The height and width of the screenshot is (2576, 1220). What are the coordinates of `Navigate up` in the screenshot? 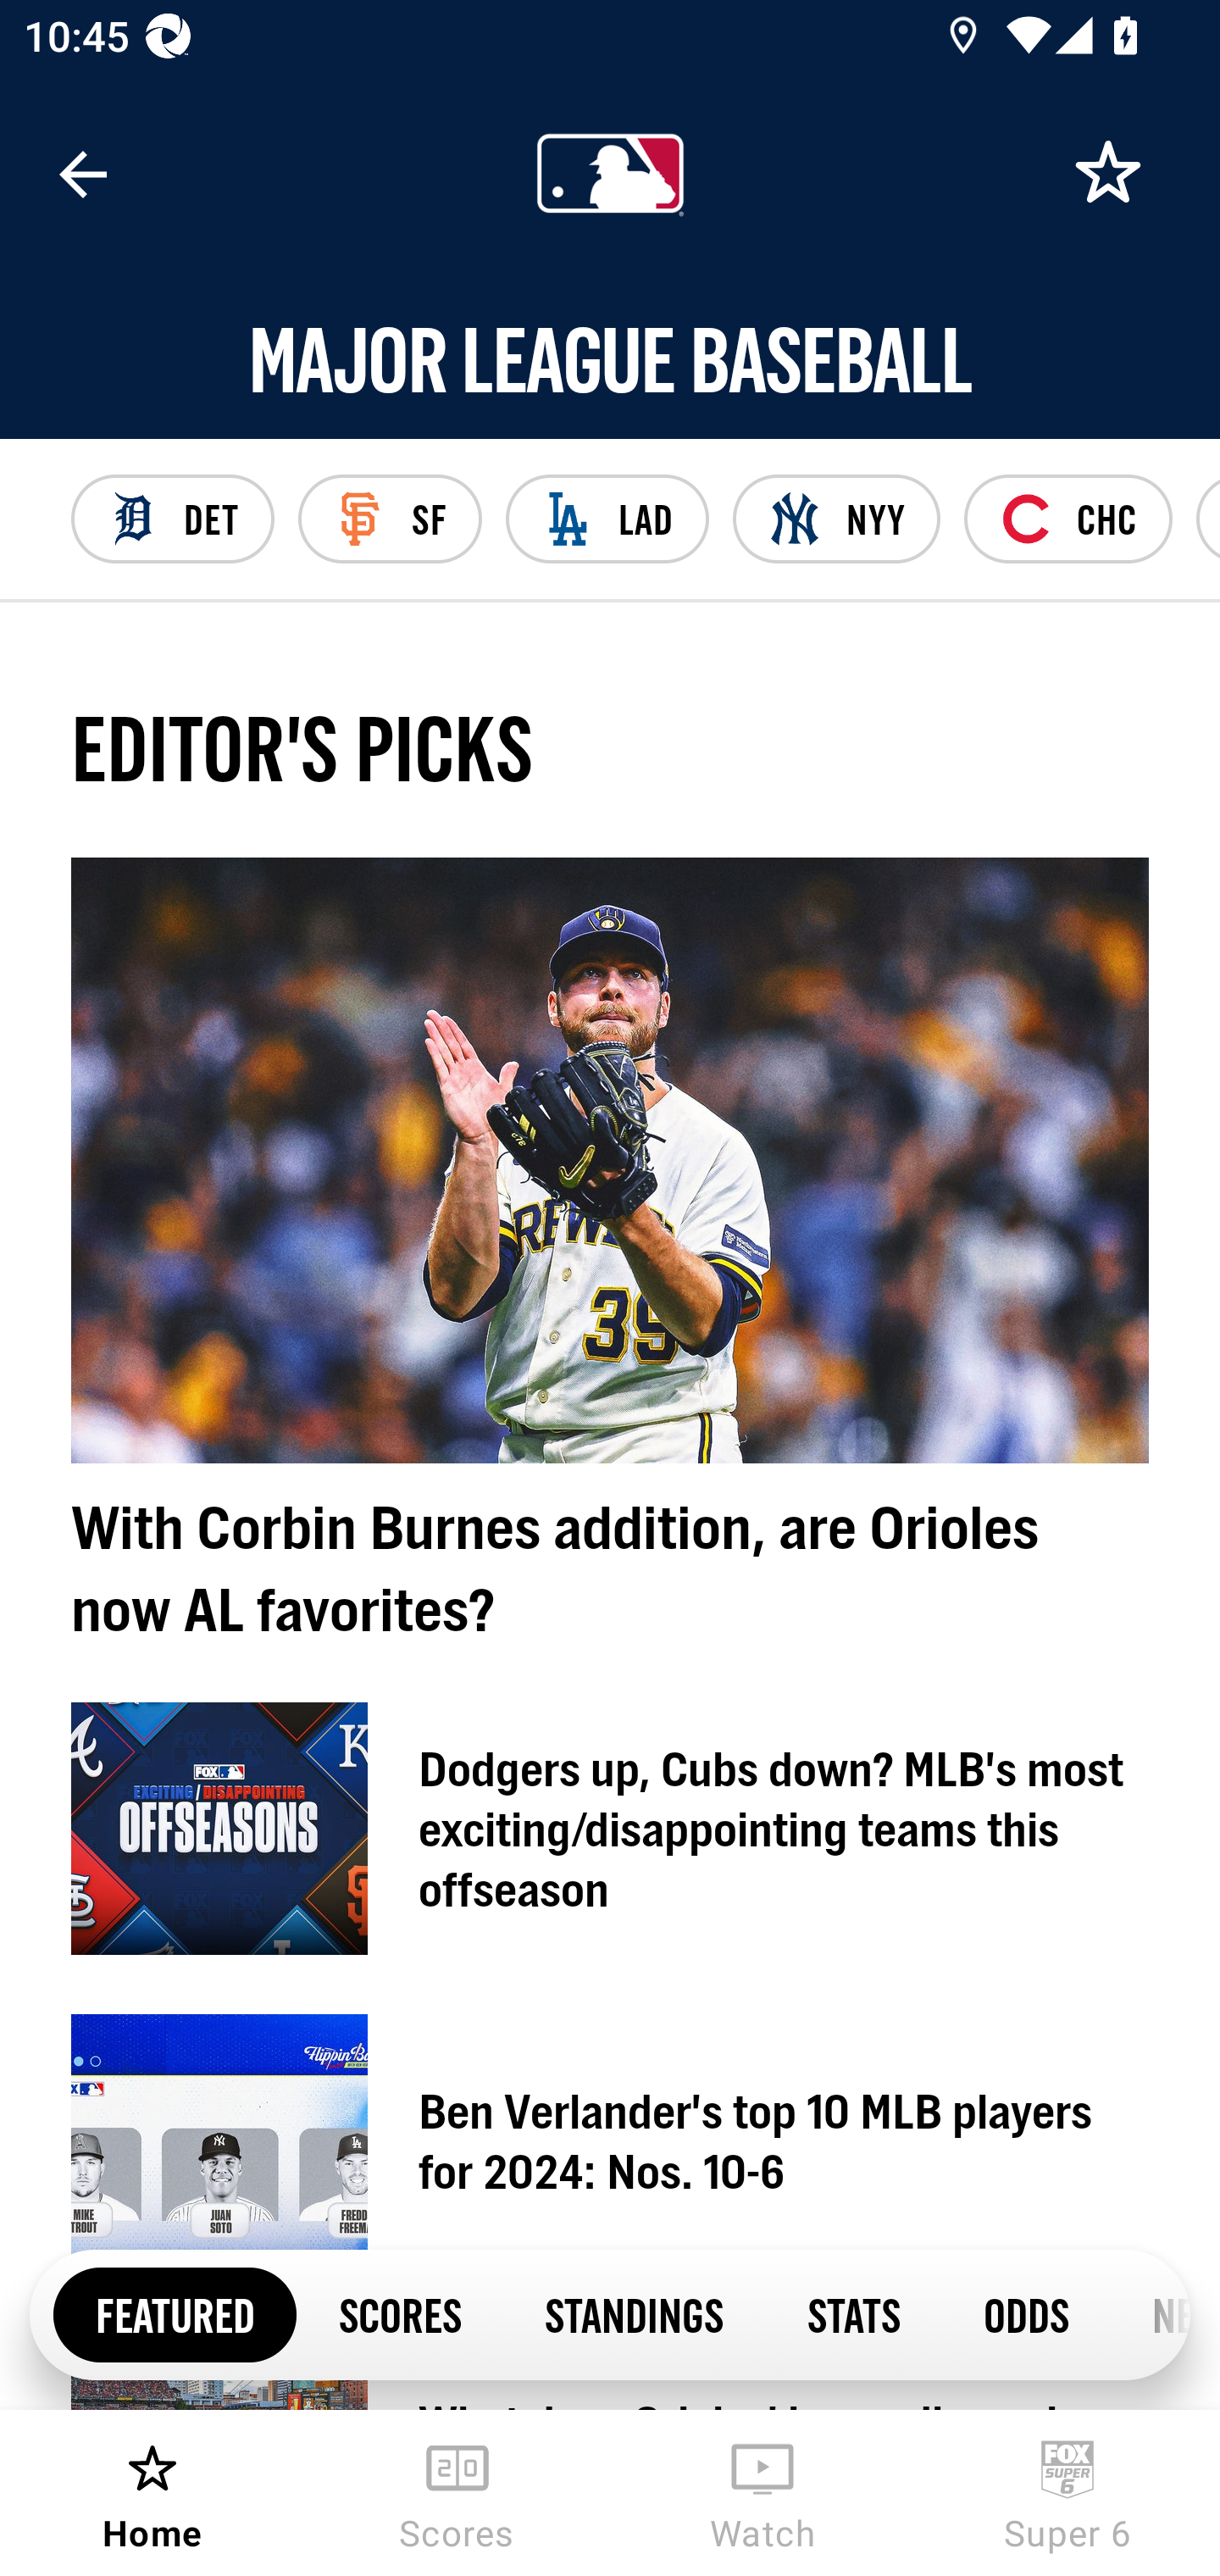 It's located at (83, 175).